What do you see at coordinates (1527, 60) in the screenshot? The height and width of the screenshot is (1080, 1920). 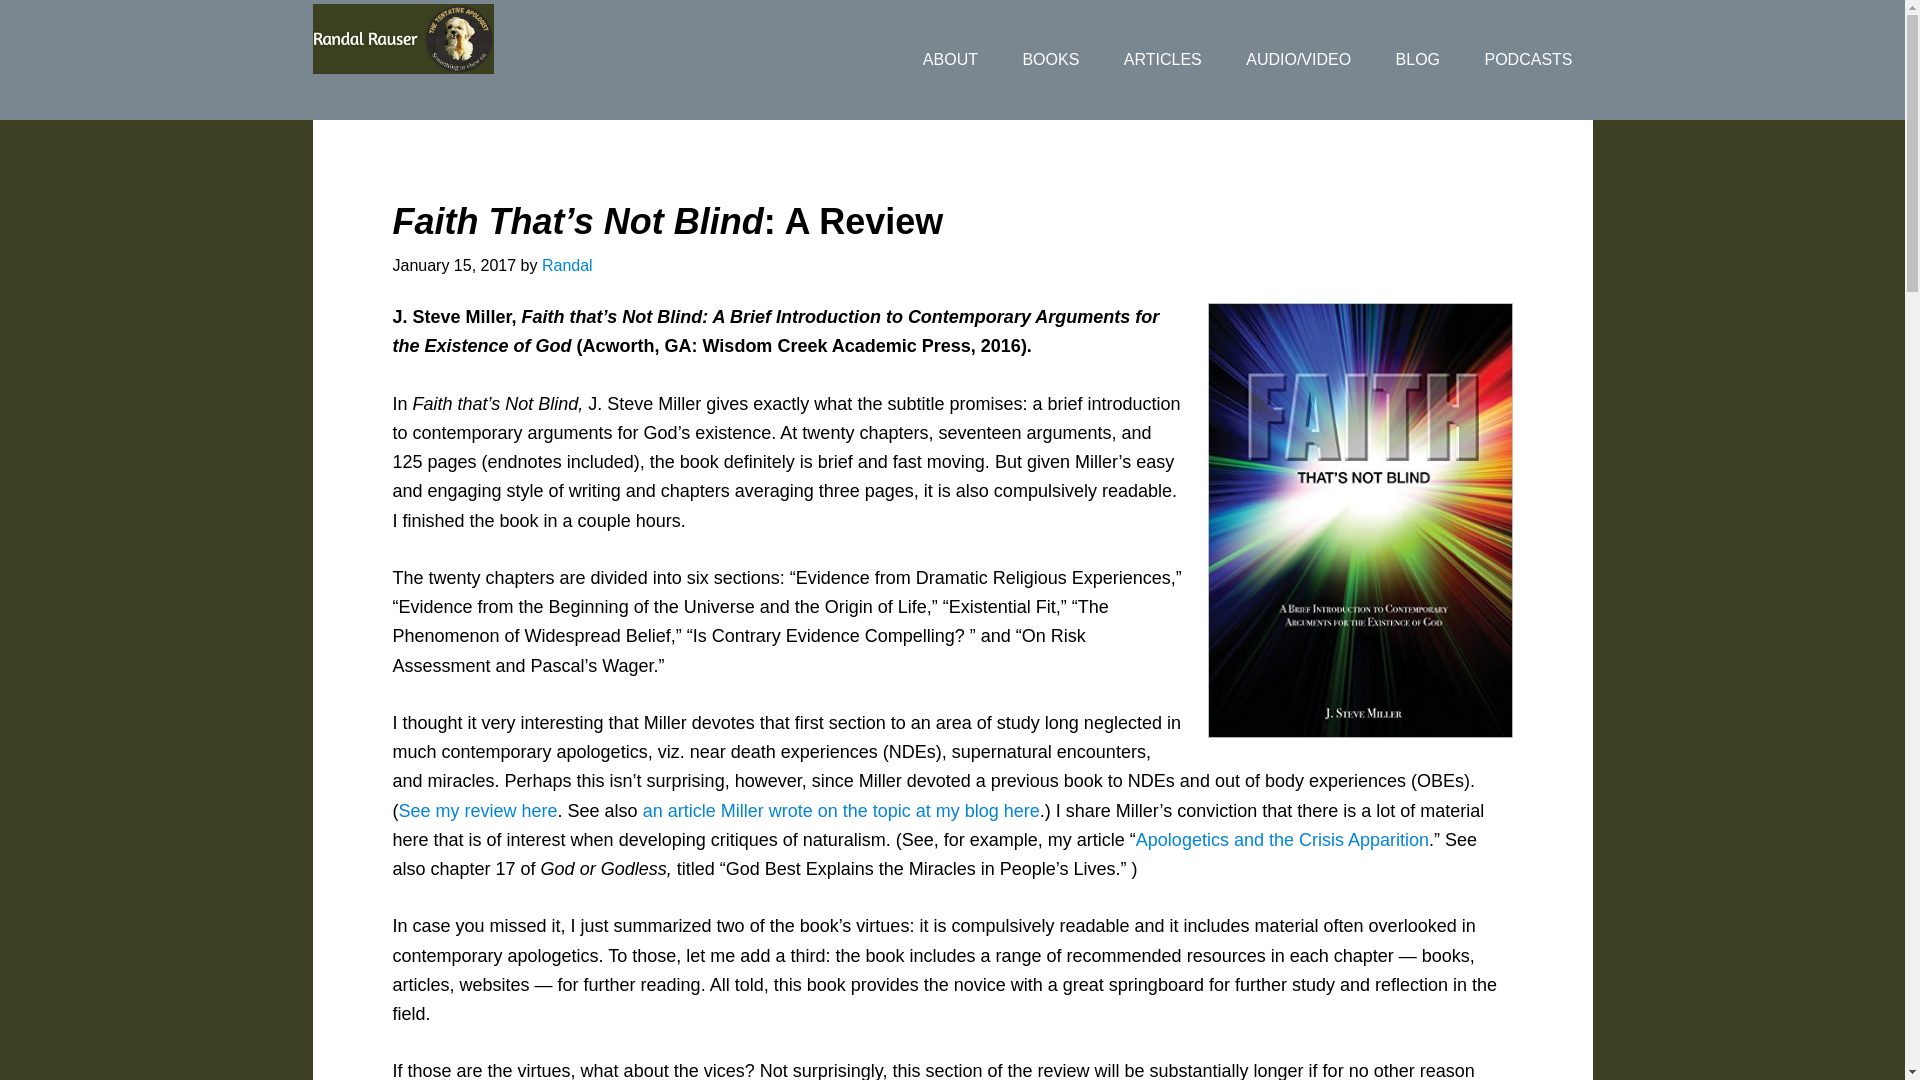 I see `PODCASTS` at bounding box center [1527, 60].